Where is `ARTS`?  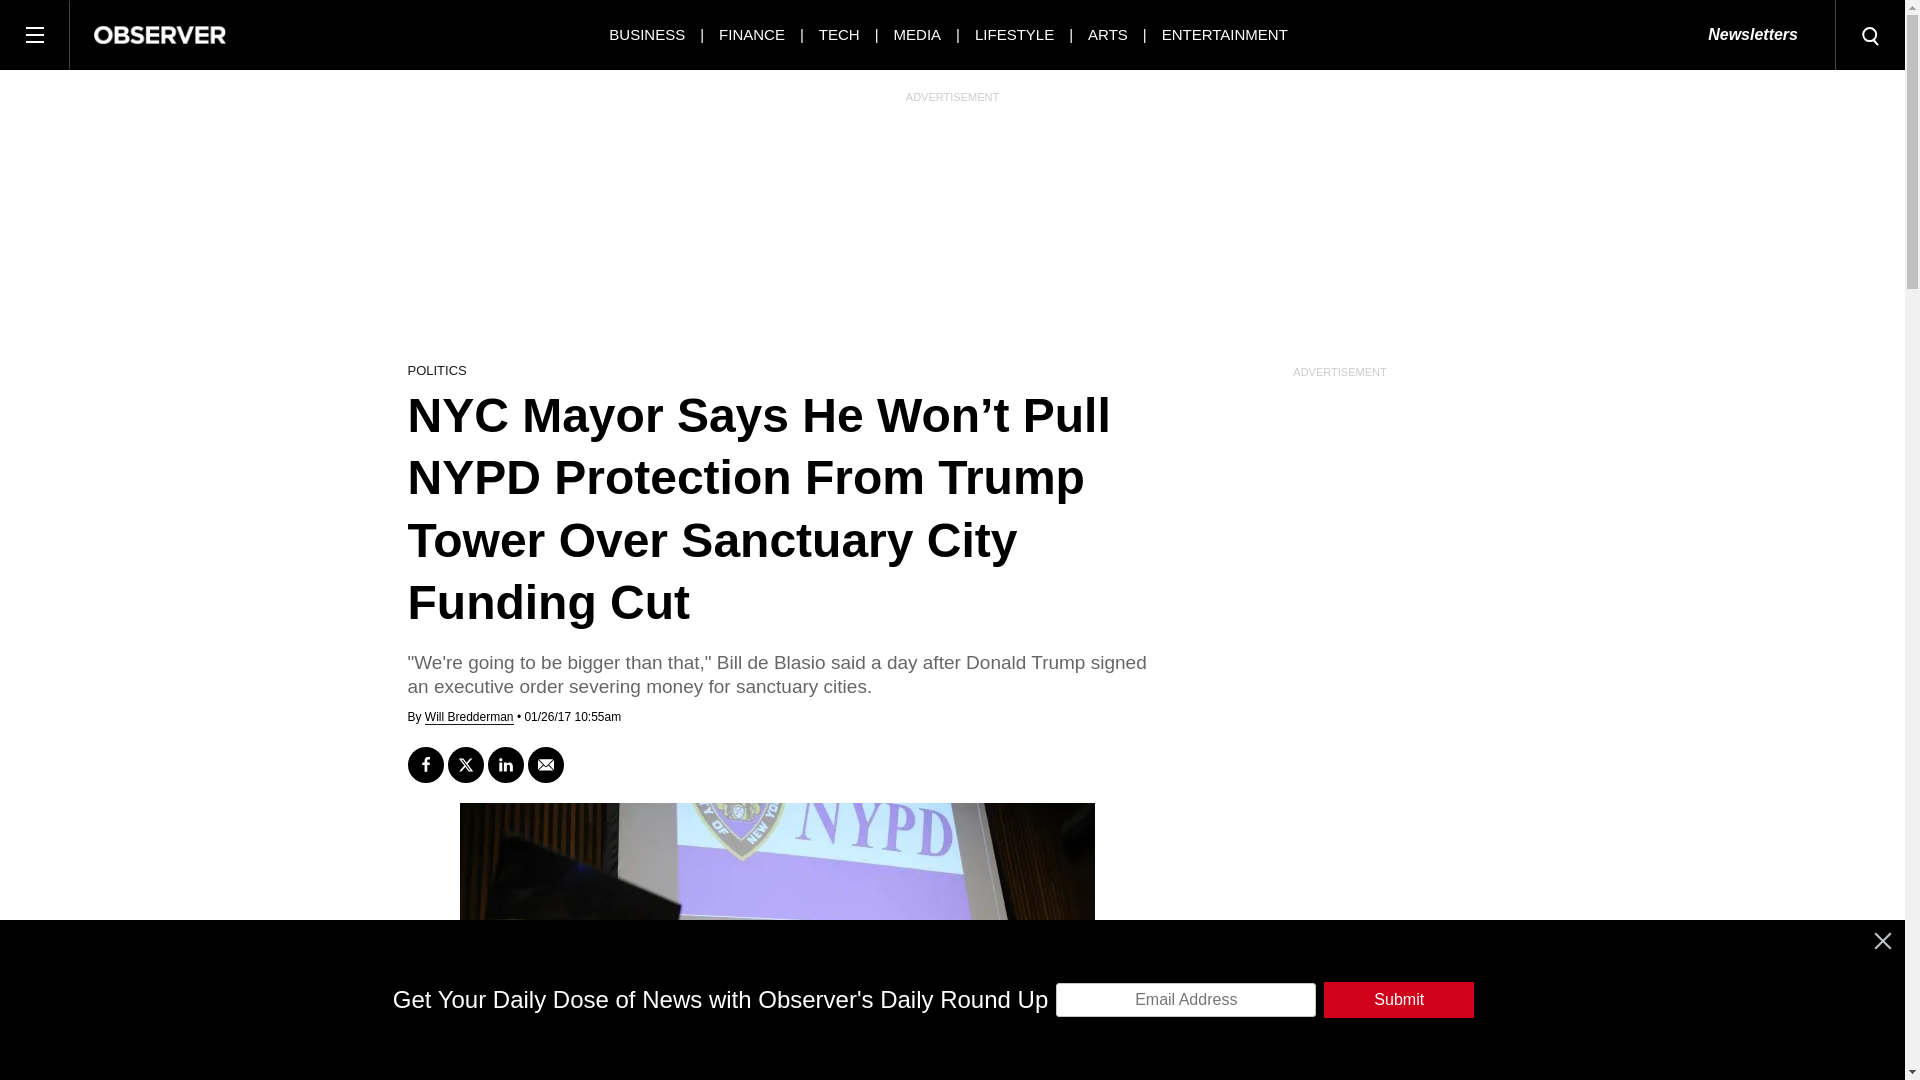 ARTS is located at coordinates (1108, 34).